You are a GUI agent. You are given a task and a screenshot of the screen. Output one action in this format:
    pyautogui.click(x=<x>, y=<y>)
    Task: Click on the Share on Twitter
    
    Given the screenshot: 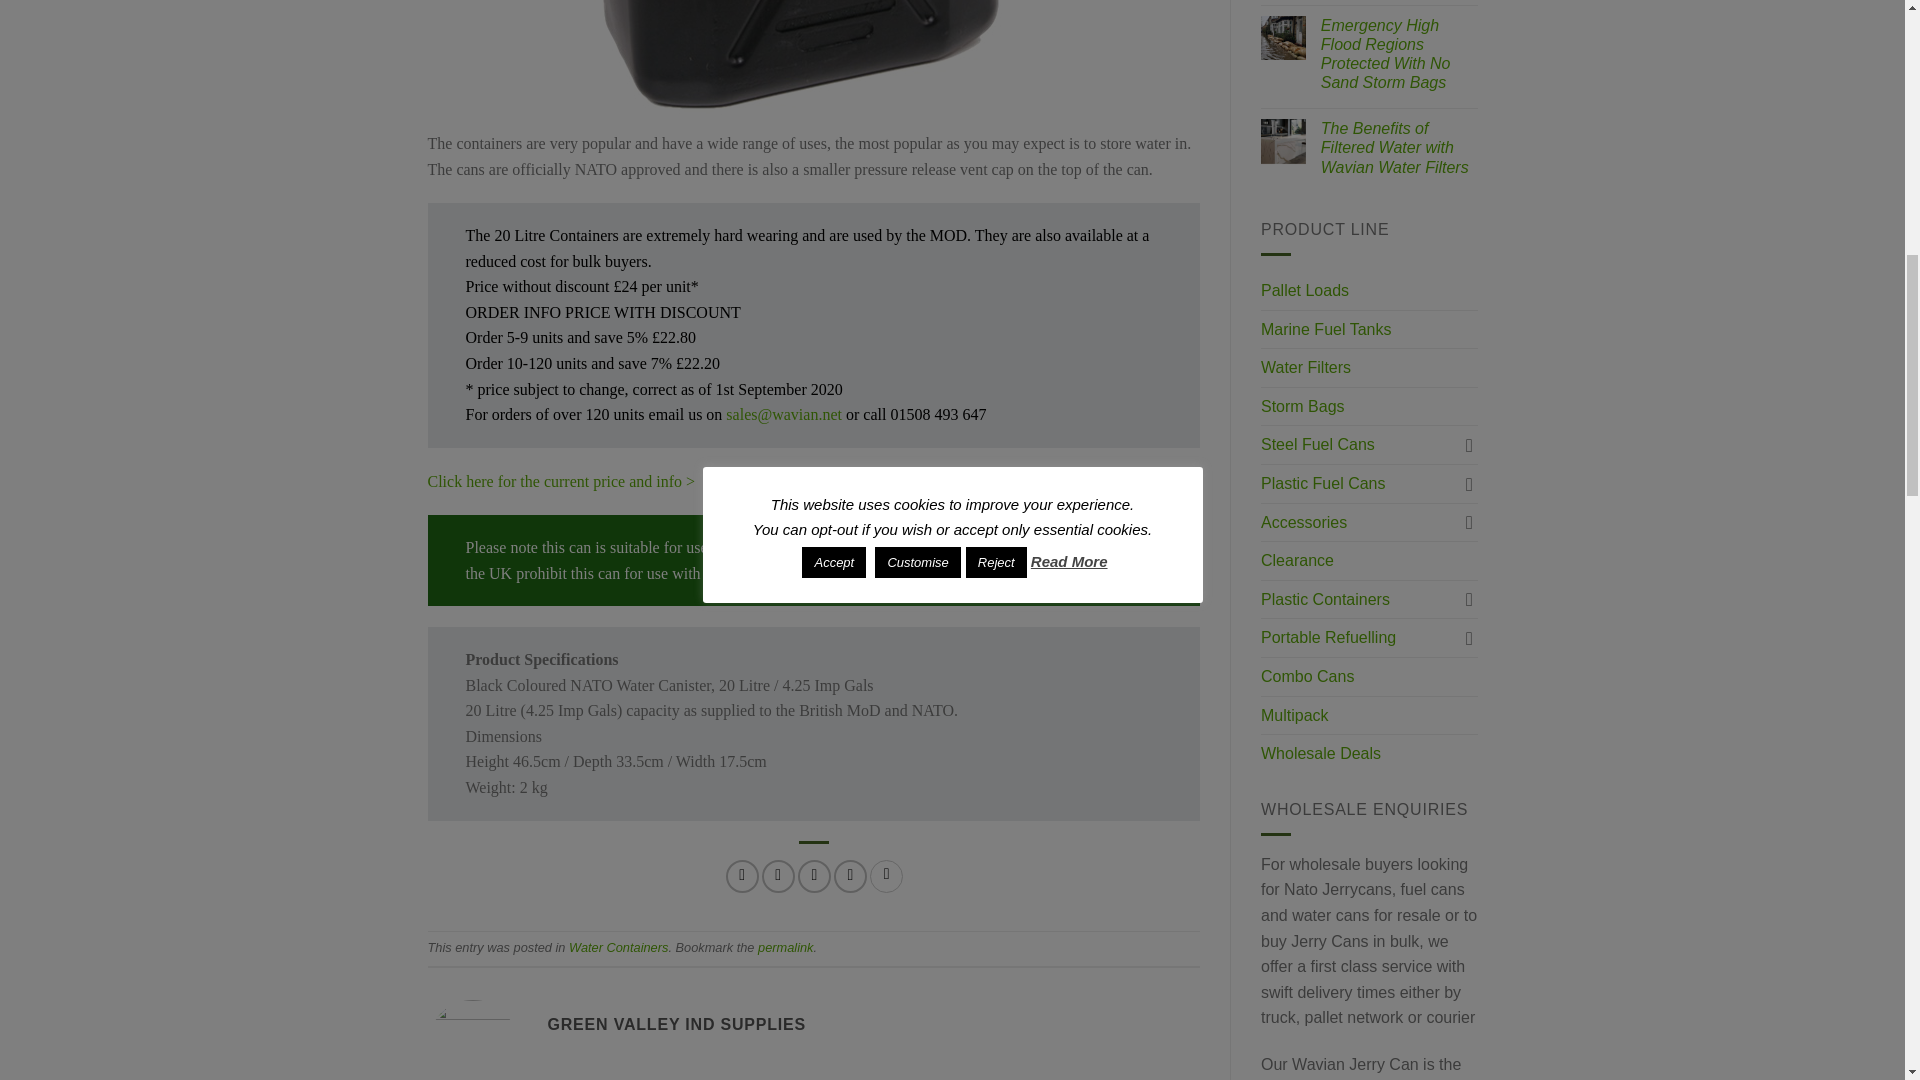 What is the action you would take?
    pyautogui.click(x=778, y=876)
    